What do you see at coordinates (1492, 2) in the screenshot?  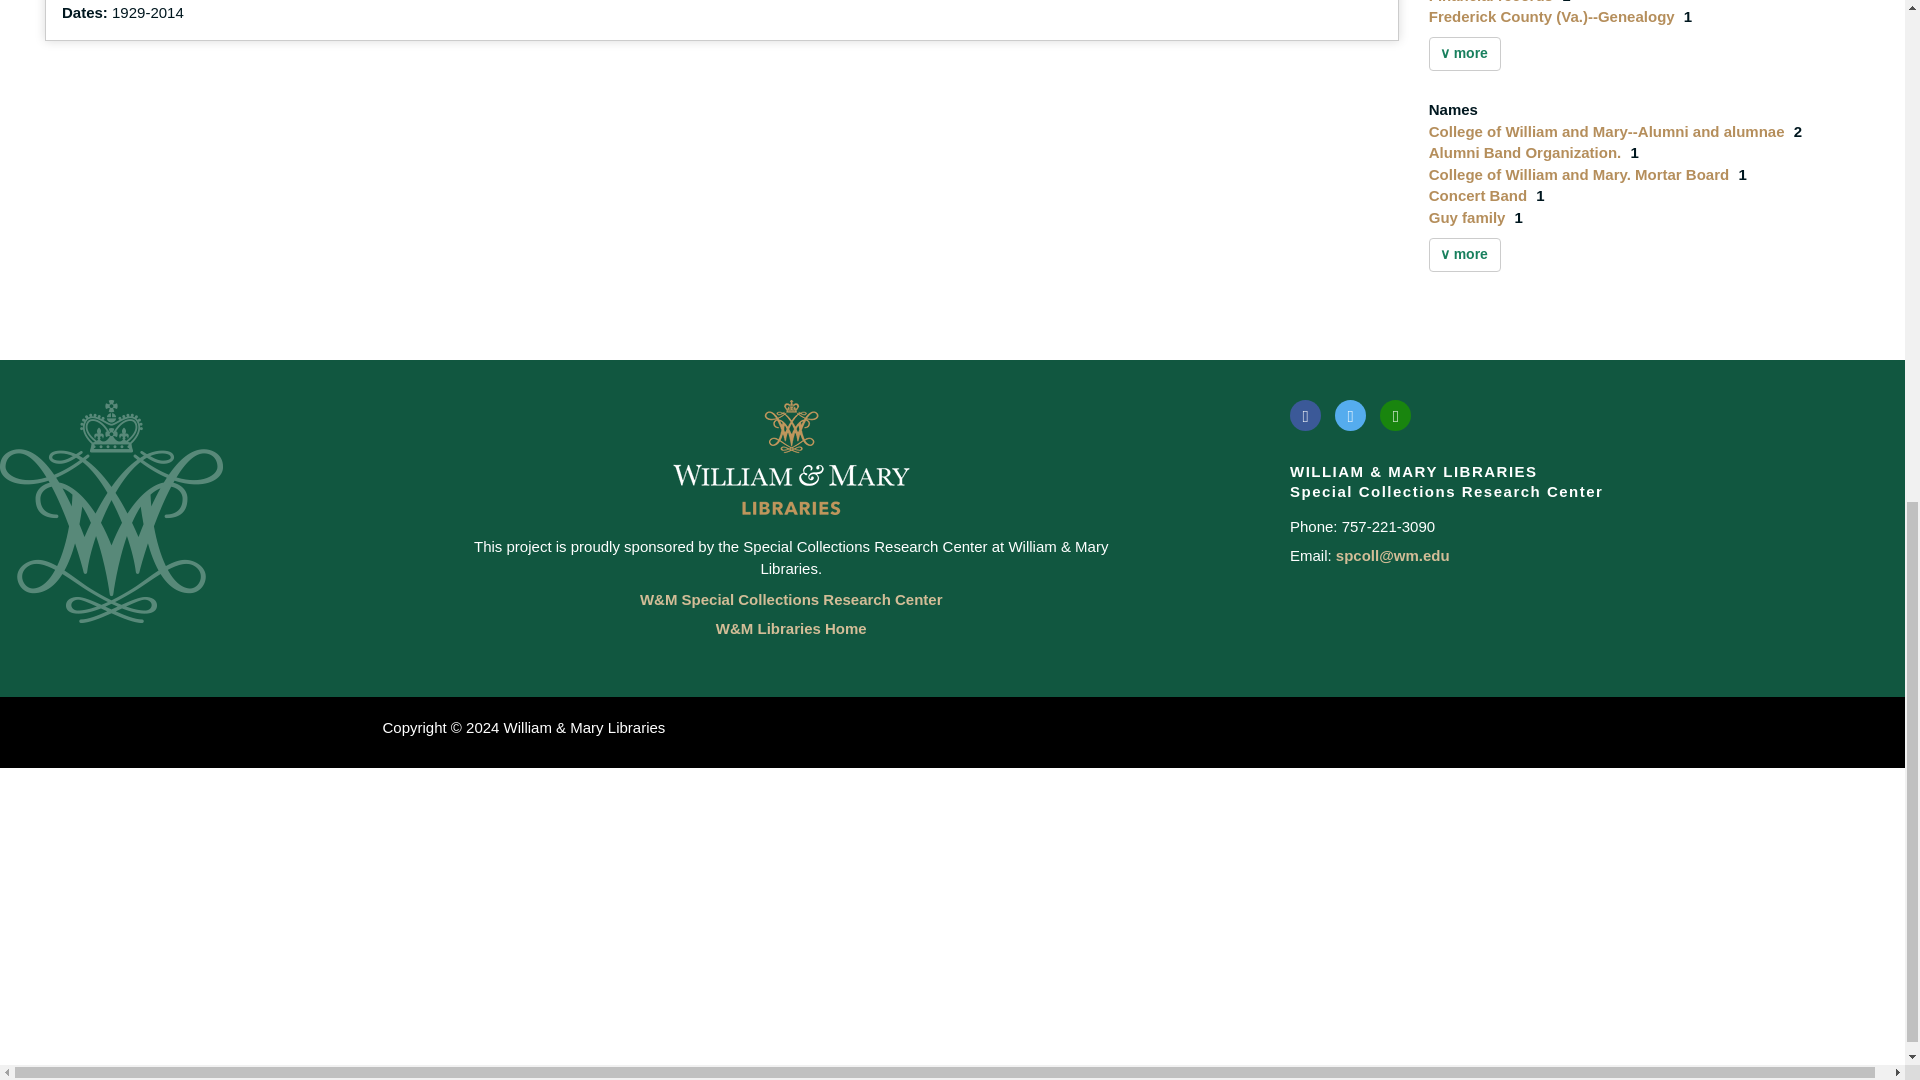 I see `Filter By 'Financial records'` at bounding box center [1492, 2].